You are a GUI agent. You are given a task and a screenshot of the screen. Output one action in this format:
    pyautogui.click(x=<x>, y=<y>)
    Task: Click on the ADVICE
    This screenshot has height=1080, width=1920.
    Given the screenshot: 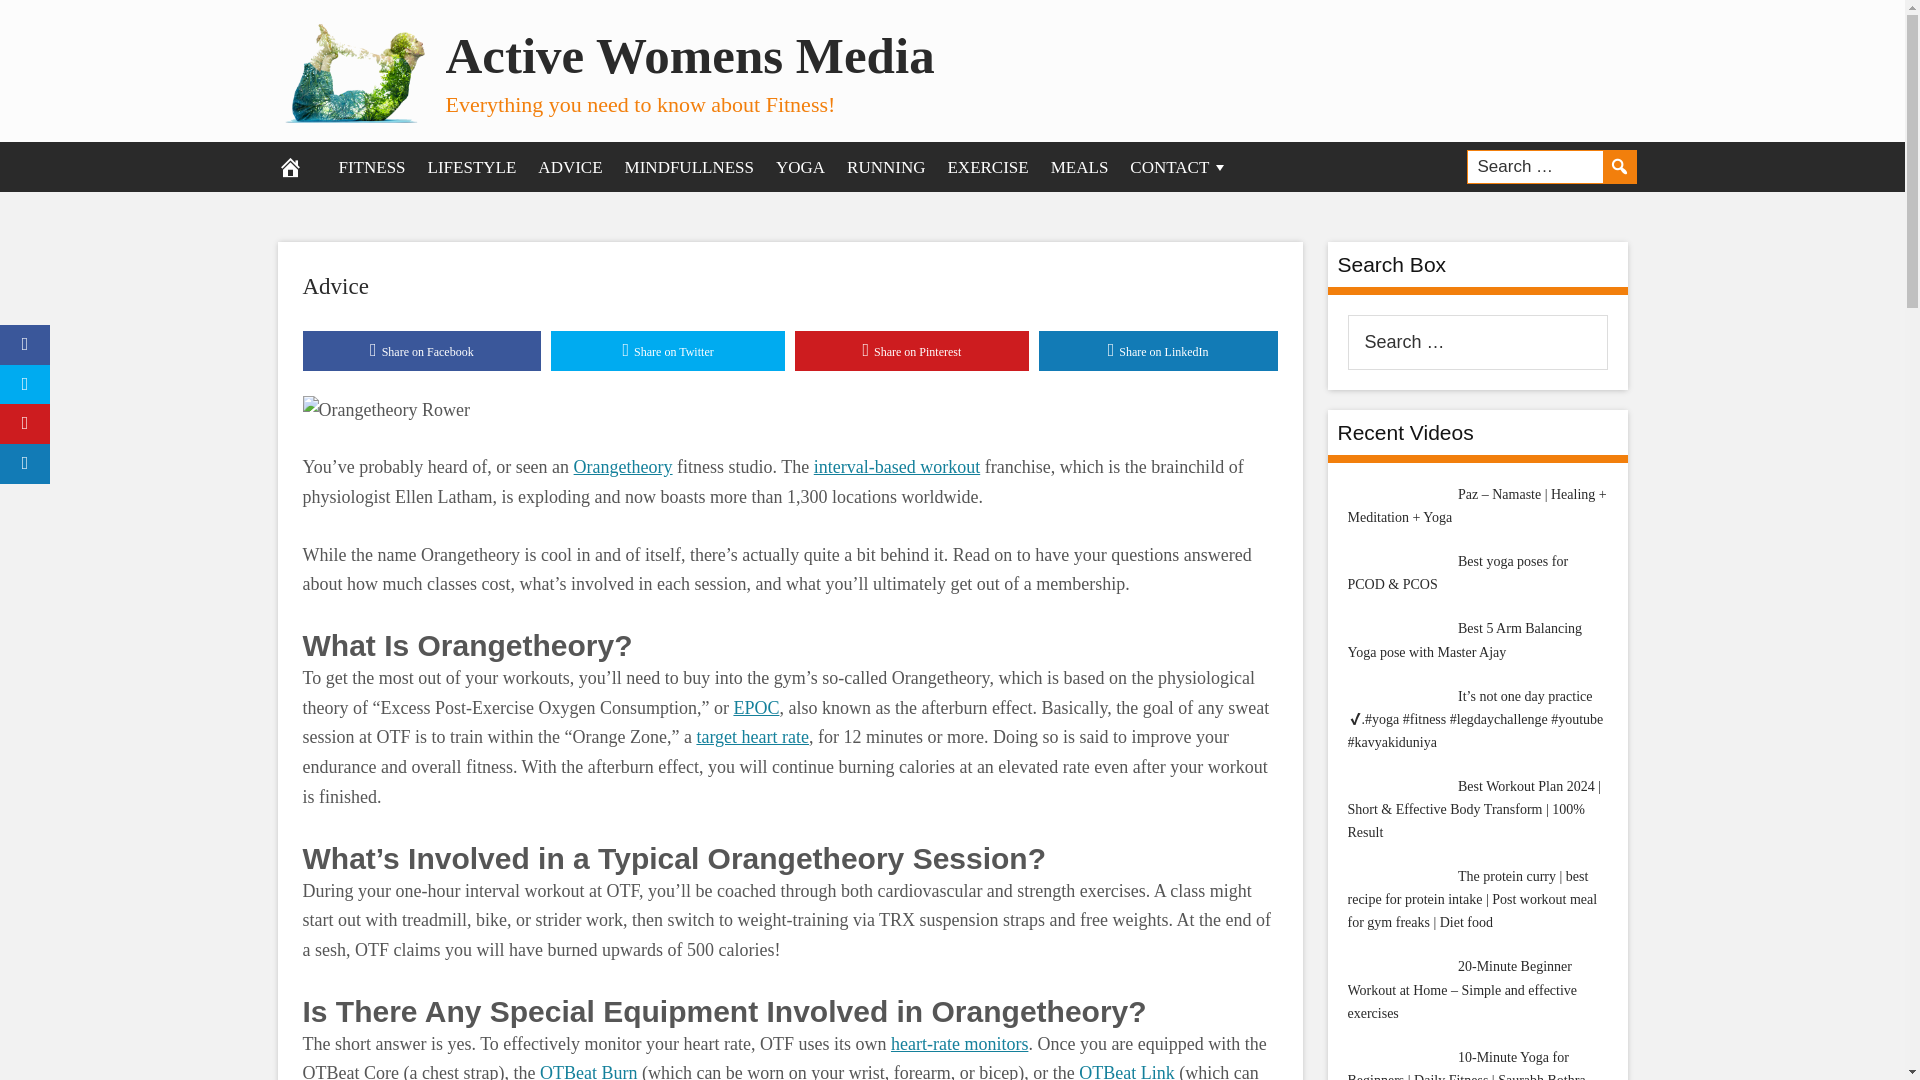 What is the action you would take?
    pyautogui.click(x=569, y=166)
    